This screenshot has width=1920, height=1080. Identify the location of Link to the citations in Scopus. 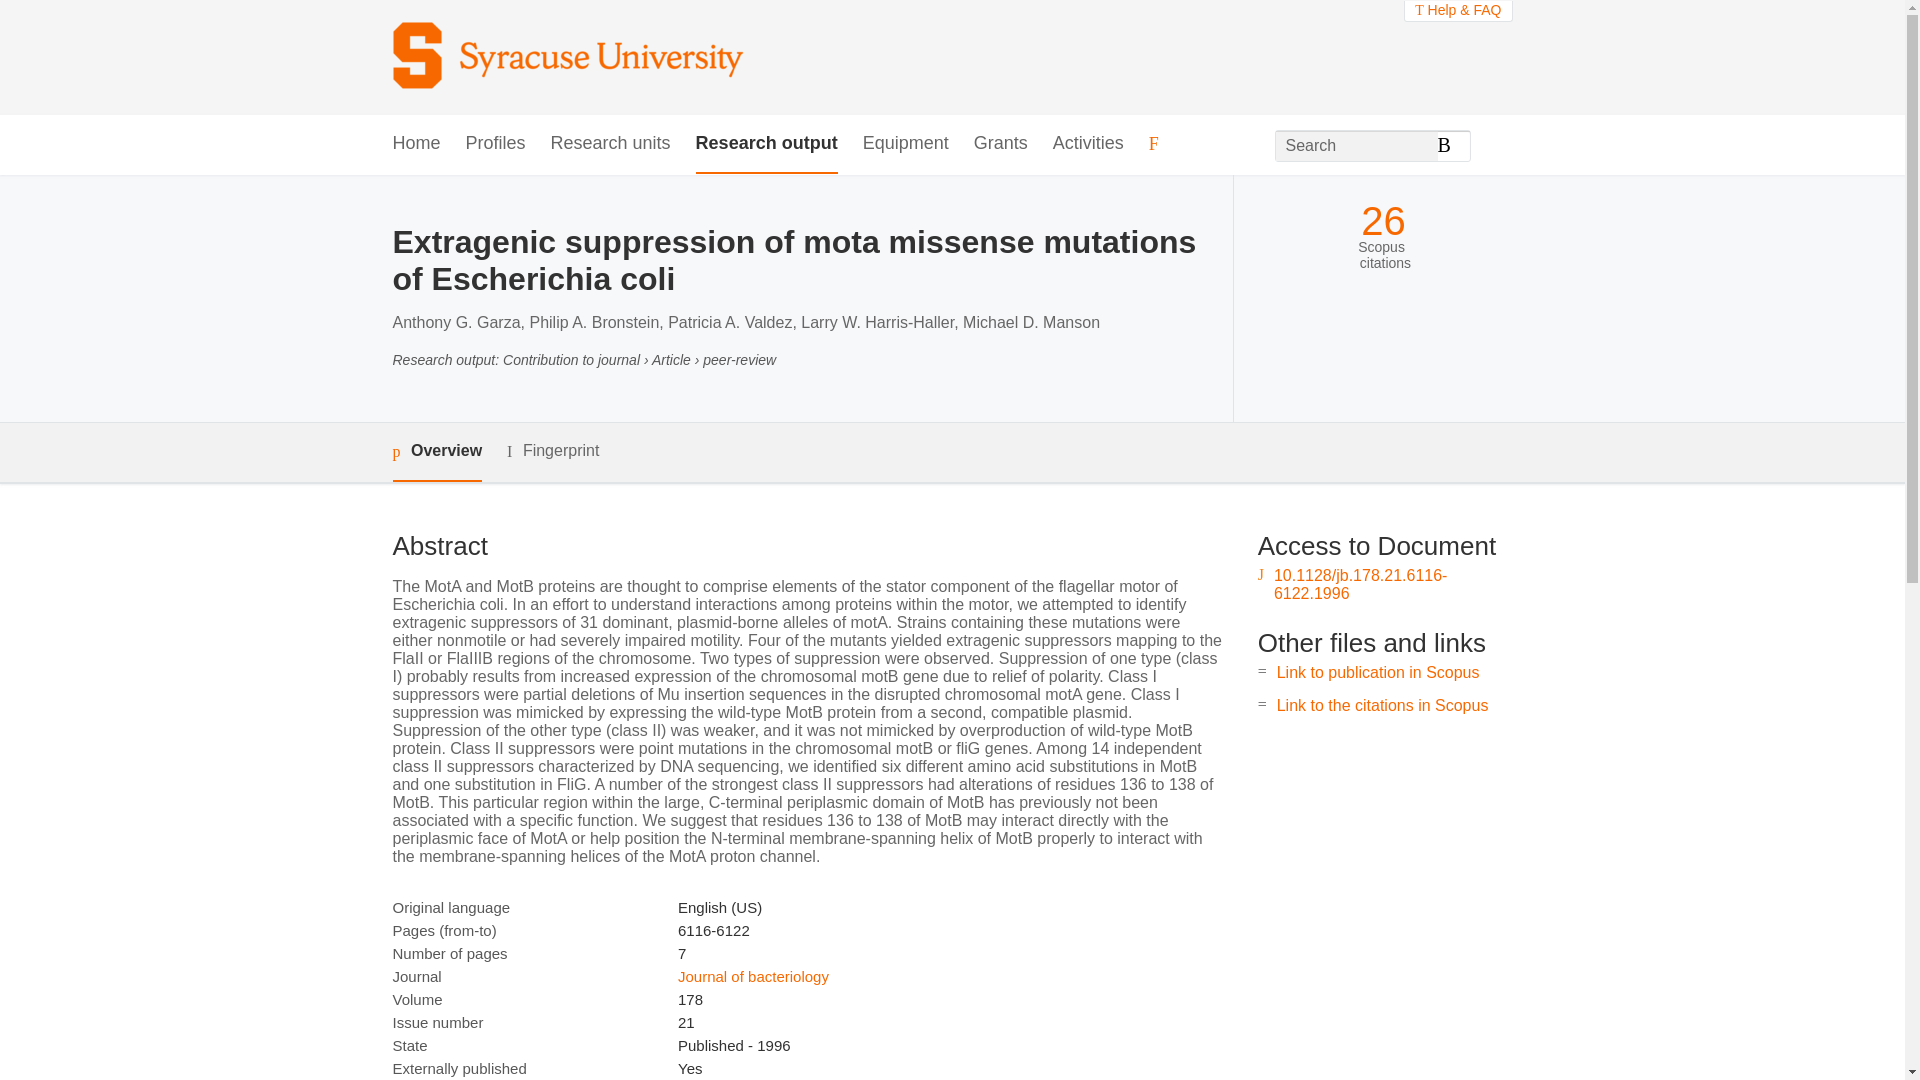
(1382, 704).